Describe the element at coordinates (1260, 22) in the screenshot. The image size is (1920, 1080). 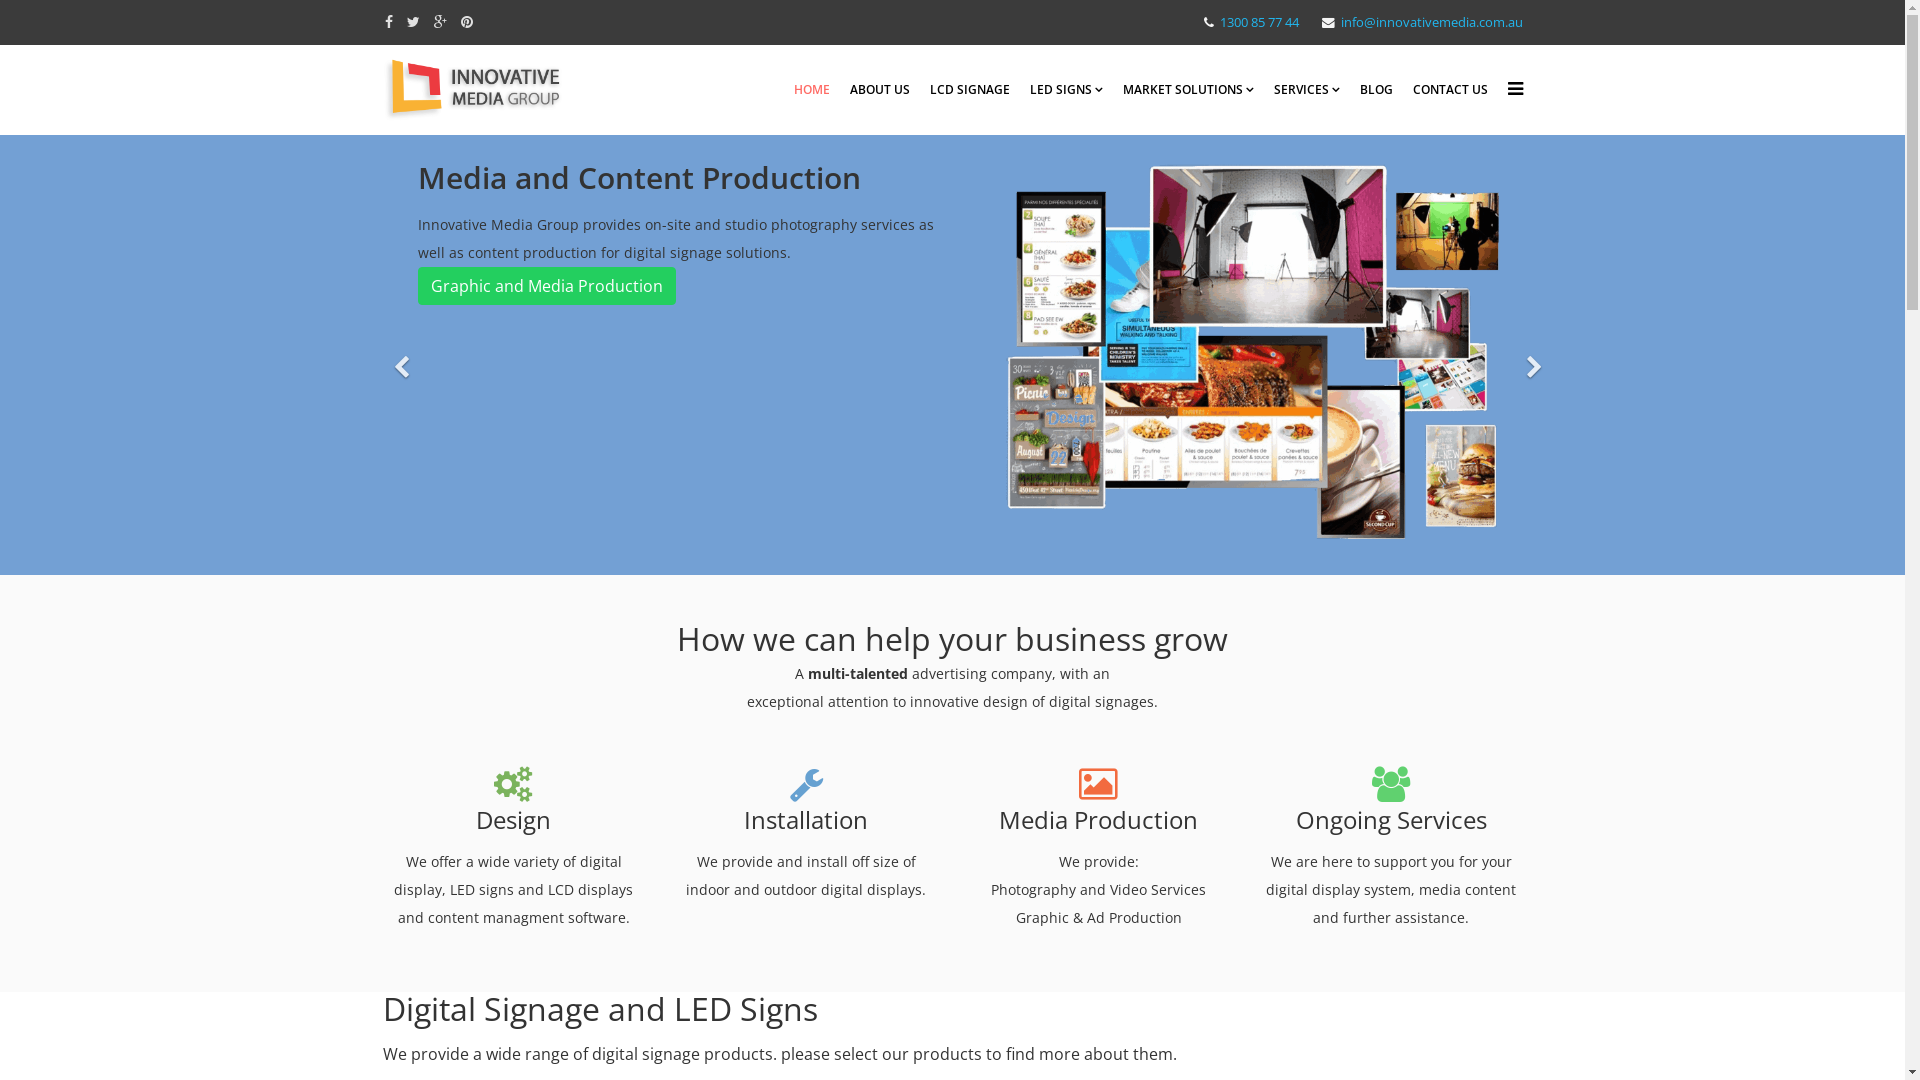
I see `1300 85 77 44` at that location.